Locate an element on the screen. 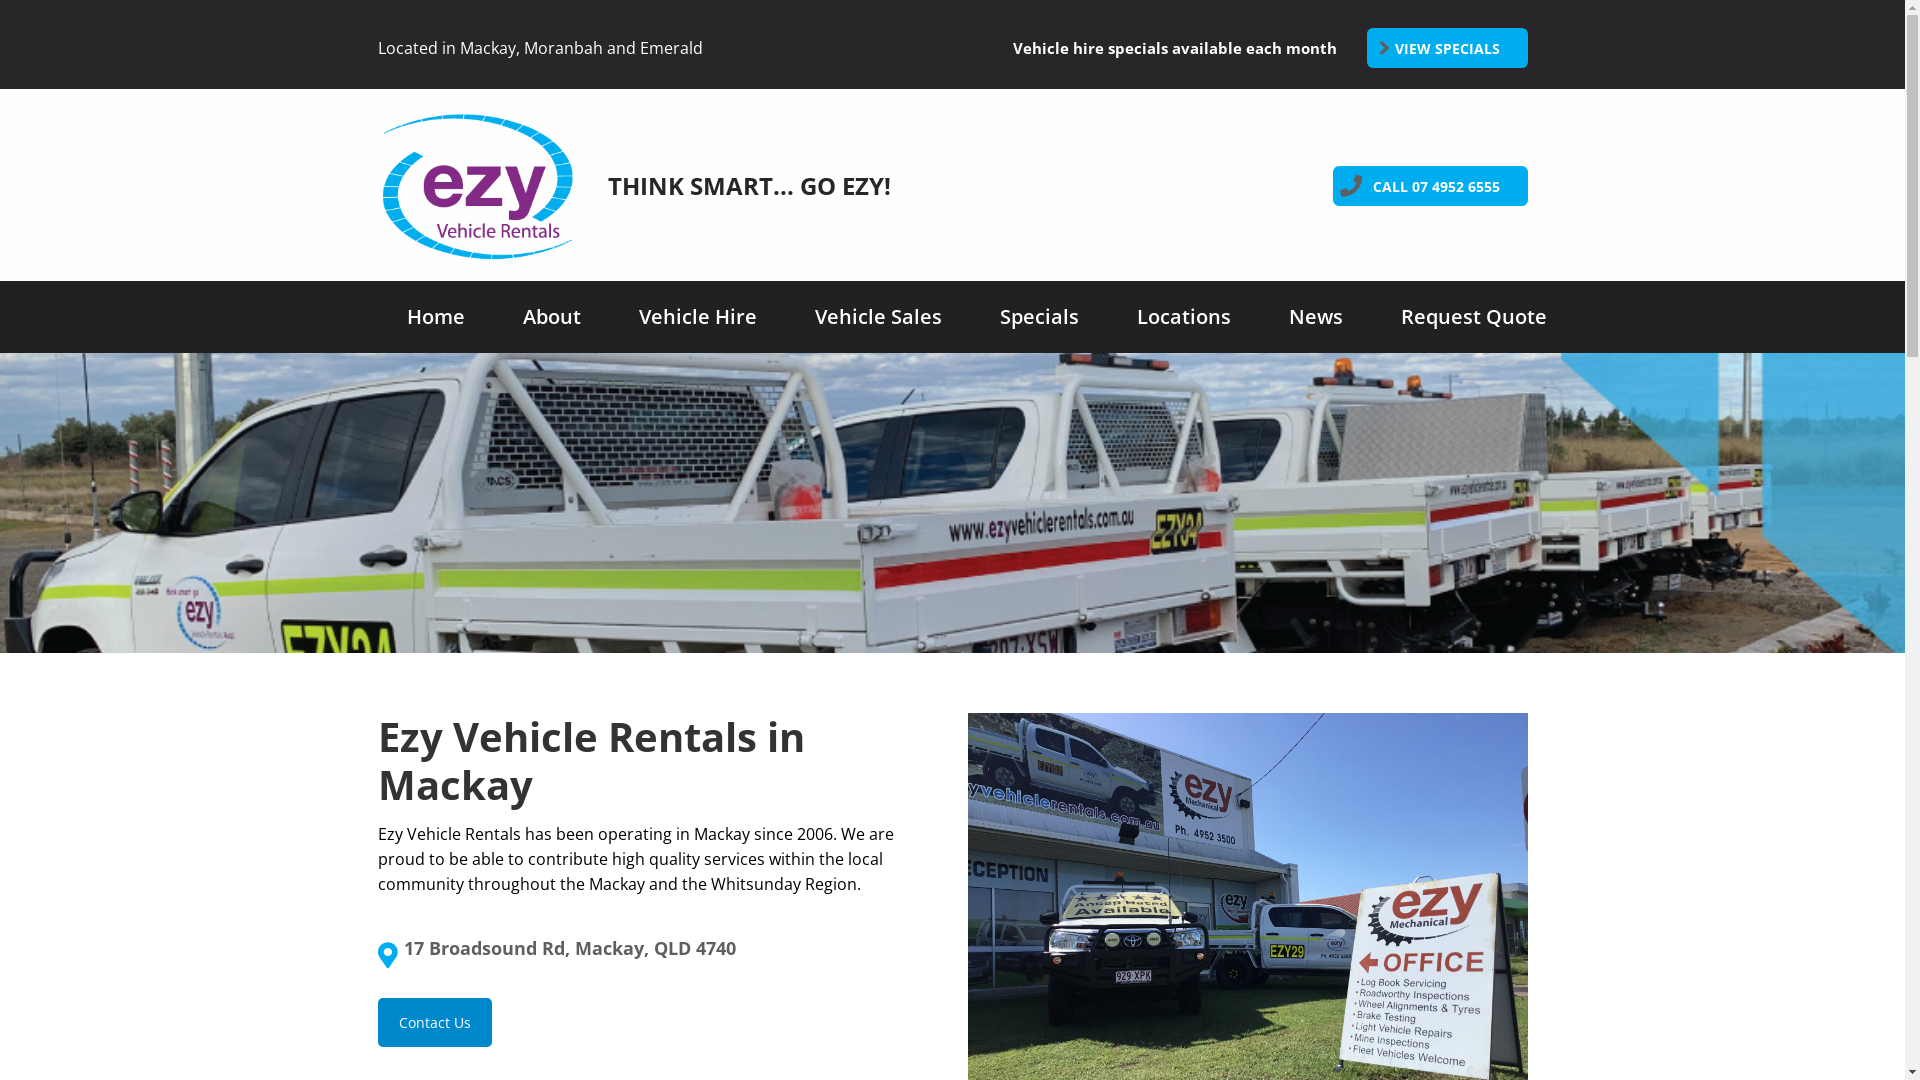 This screenshot has height=1080, width=1920. Specials is located at coordinates (1038, 317).